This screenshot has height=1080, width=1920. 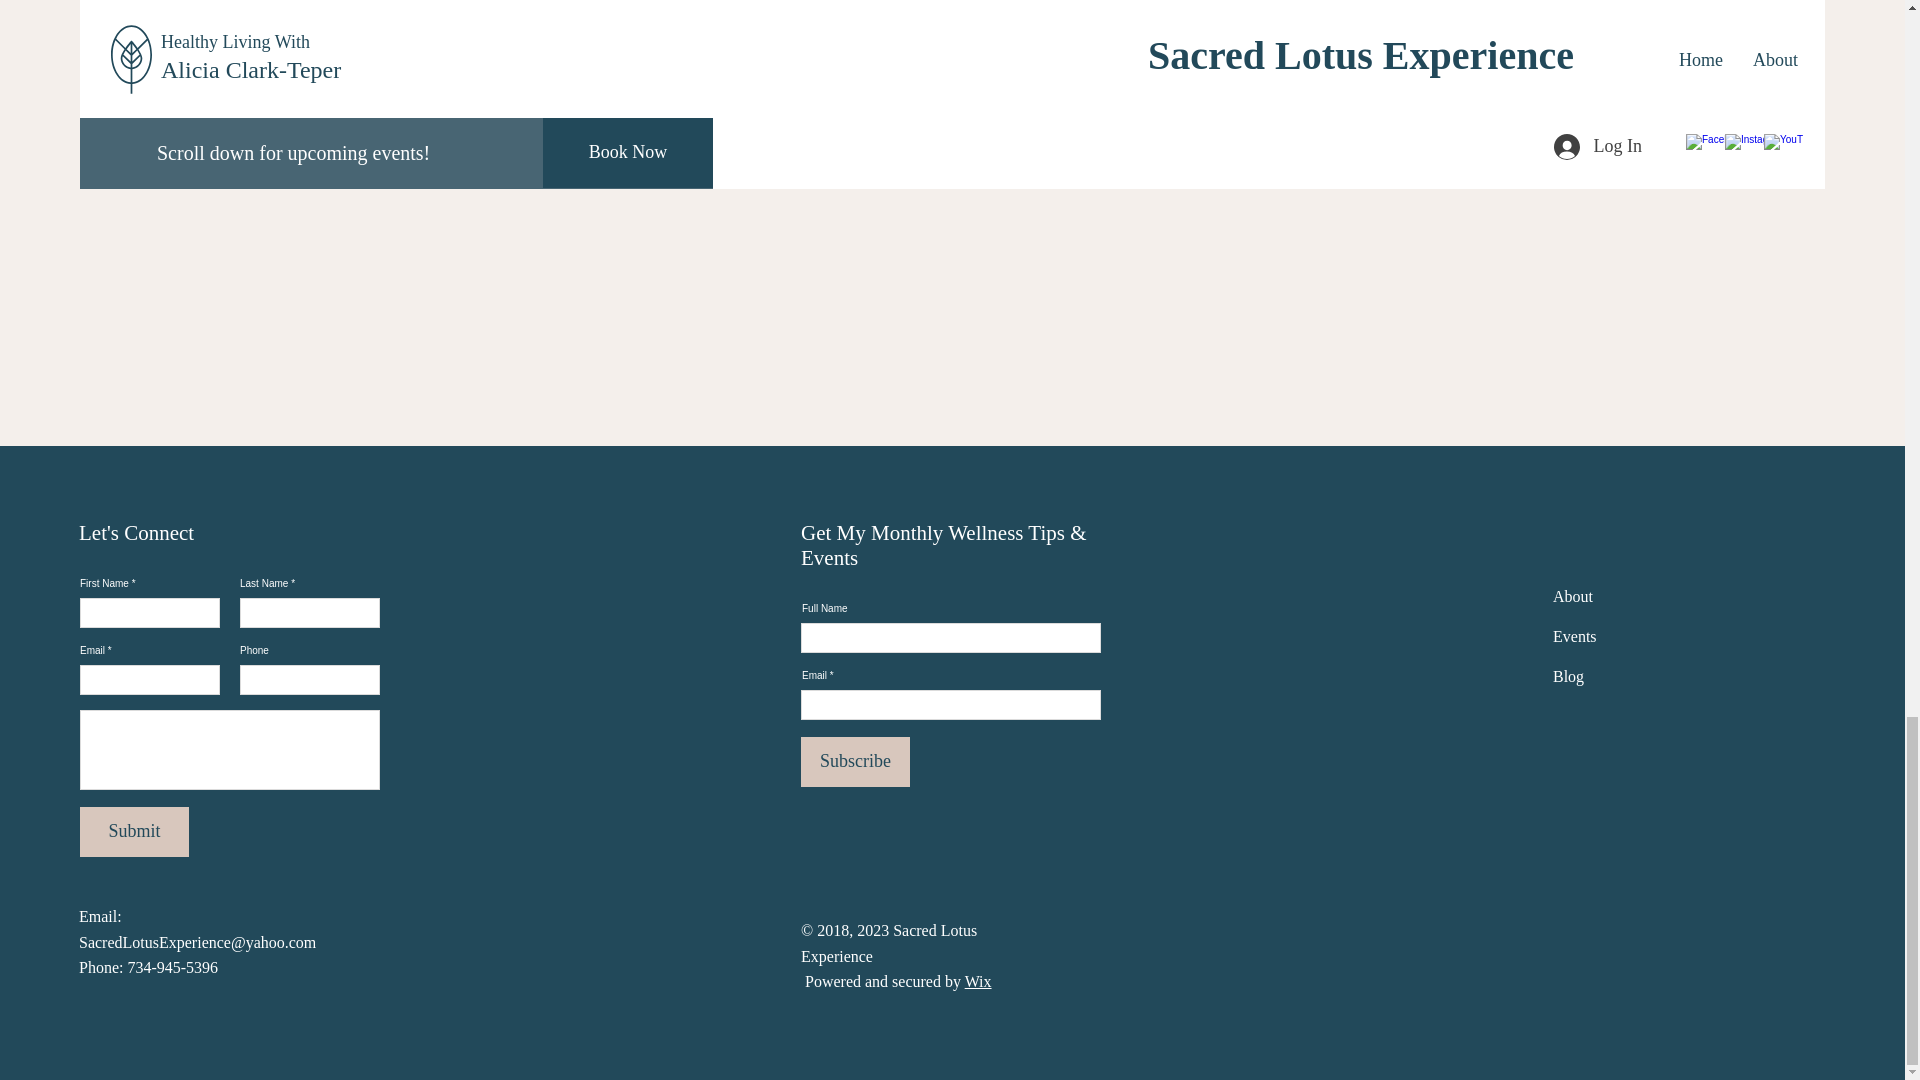 I want to click on About, so click(x=1573, y=596).